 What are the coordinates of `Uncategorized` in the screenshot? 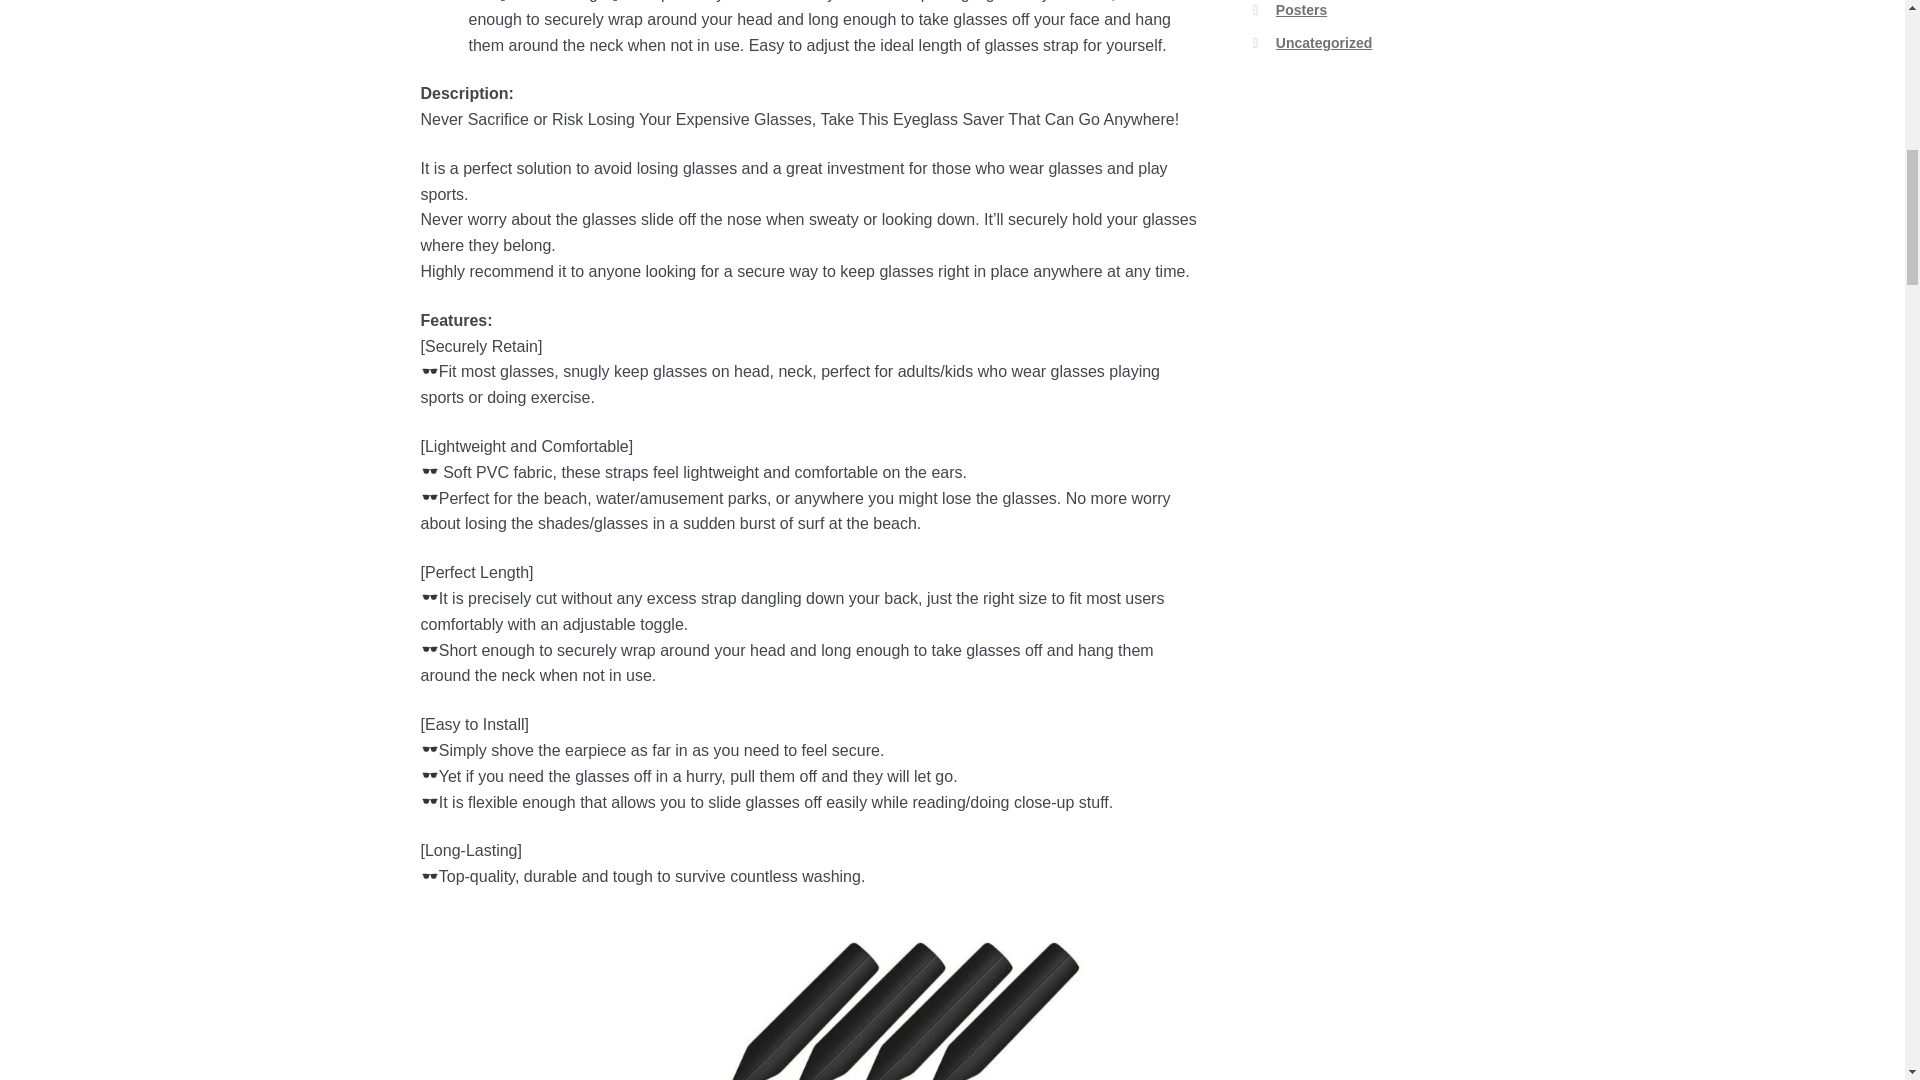 It's located at (1324, 42).